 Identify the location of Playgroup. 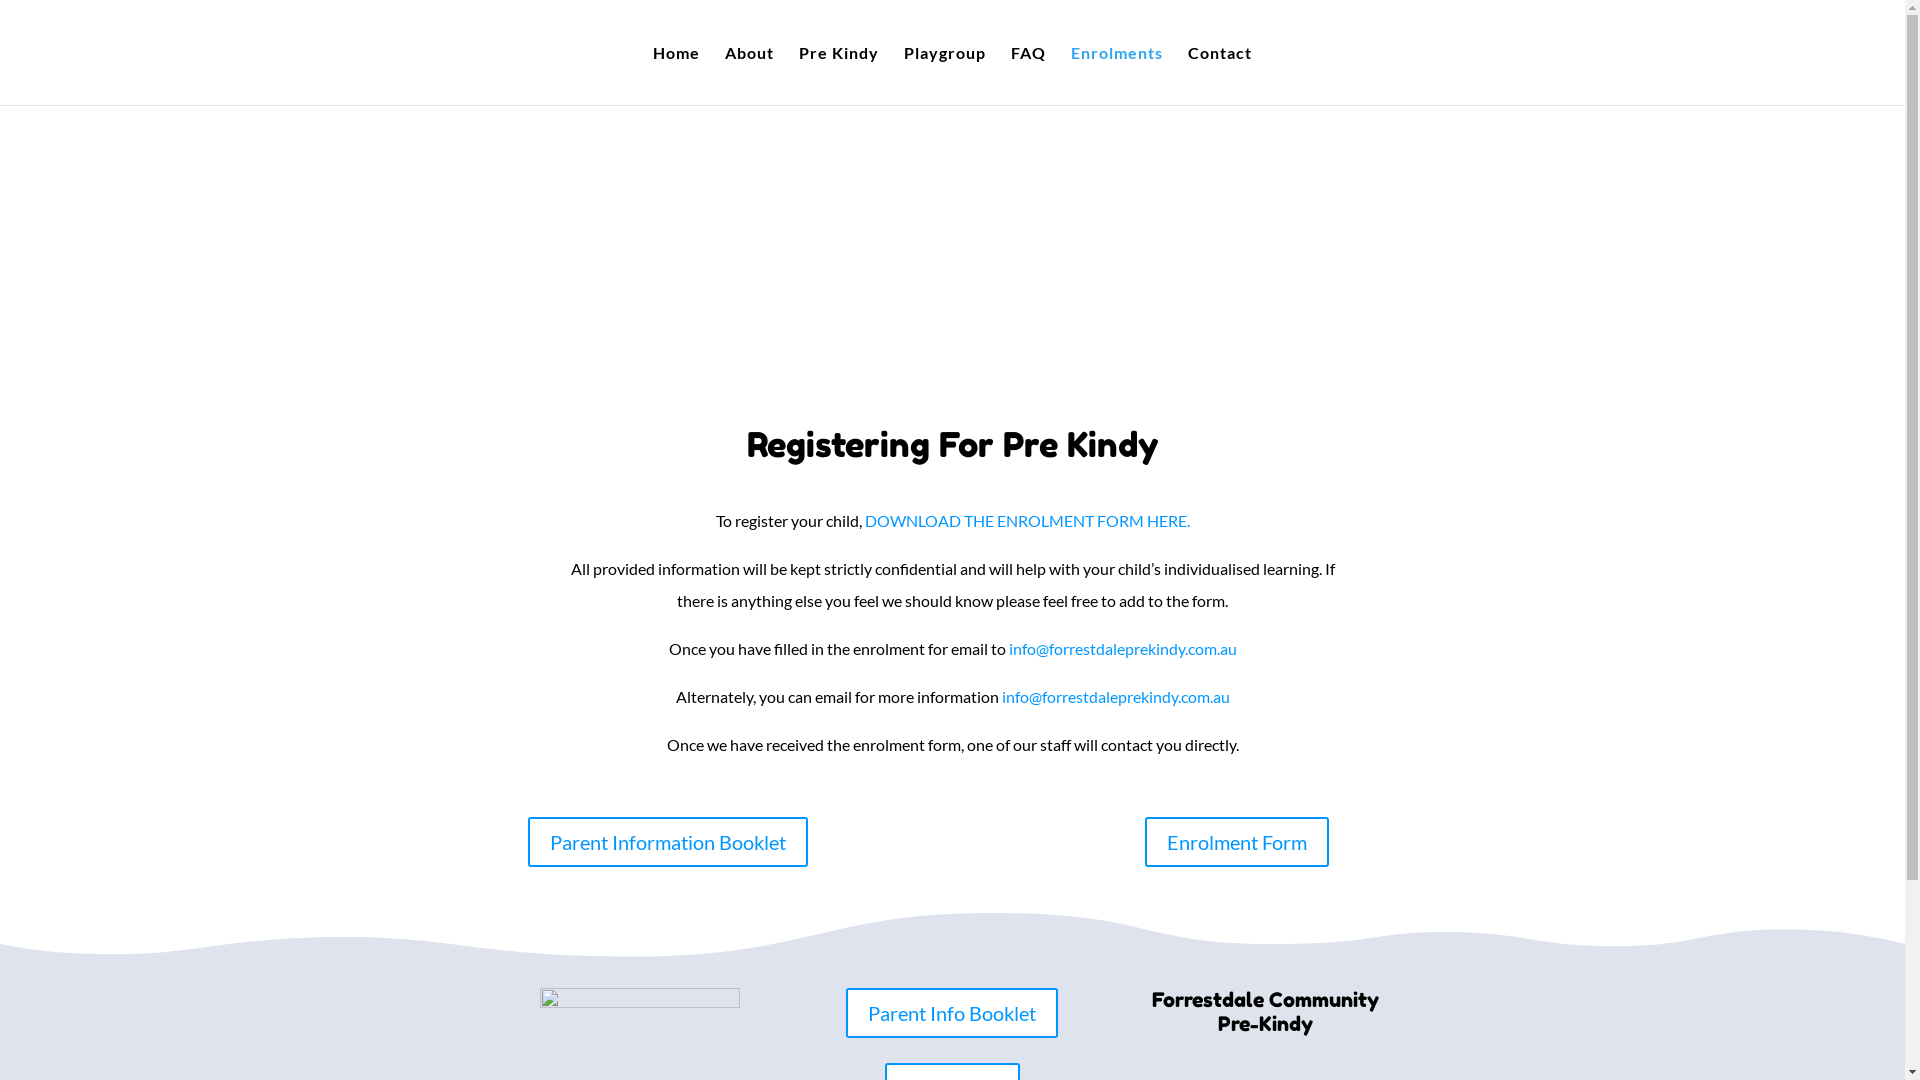
(945, 76).